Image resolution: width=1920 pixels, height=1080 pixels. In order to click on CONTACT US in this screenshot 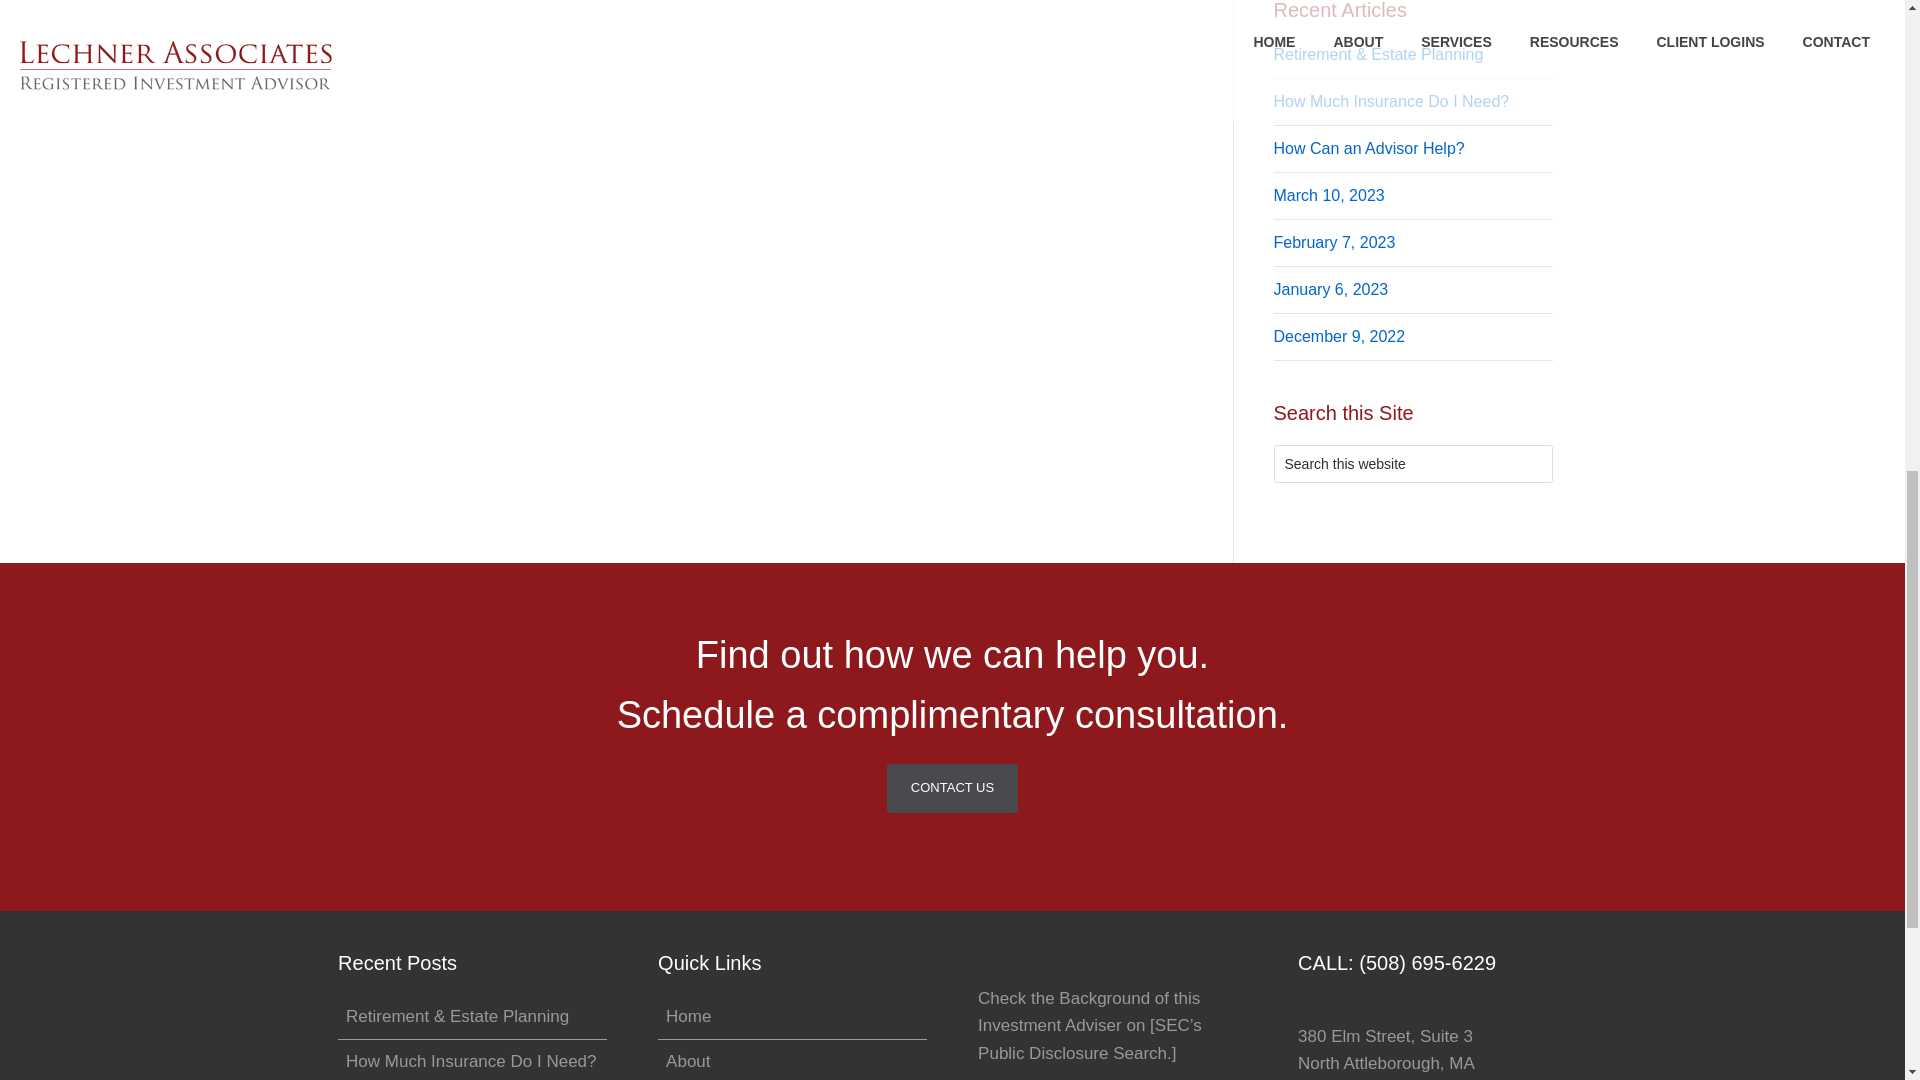, I will do `click(952, 788)`.